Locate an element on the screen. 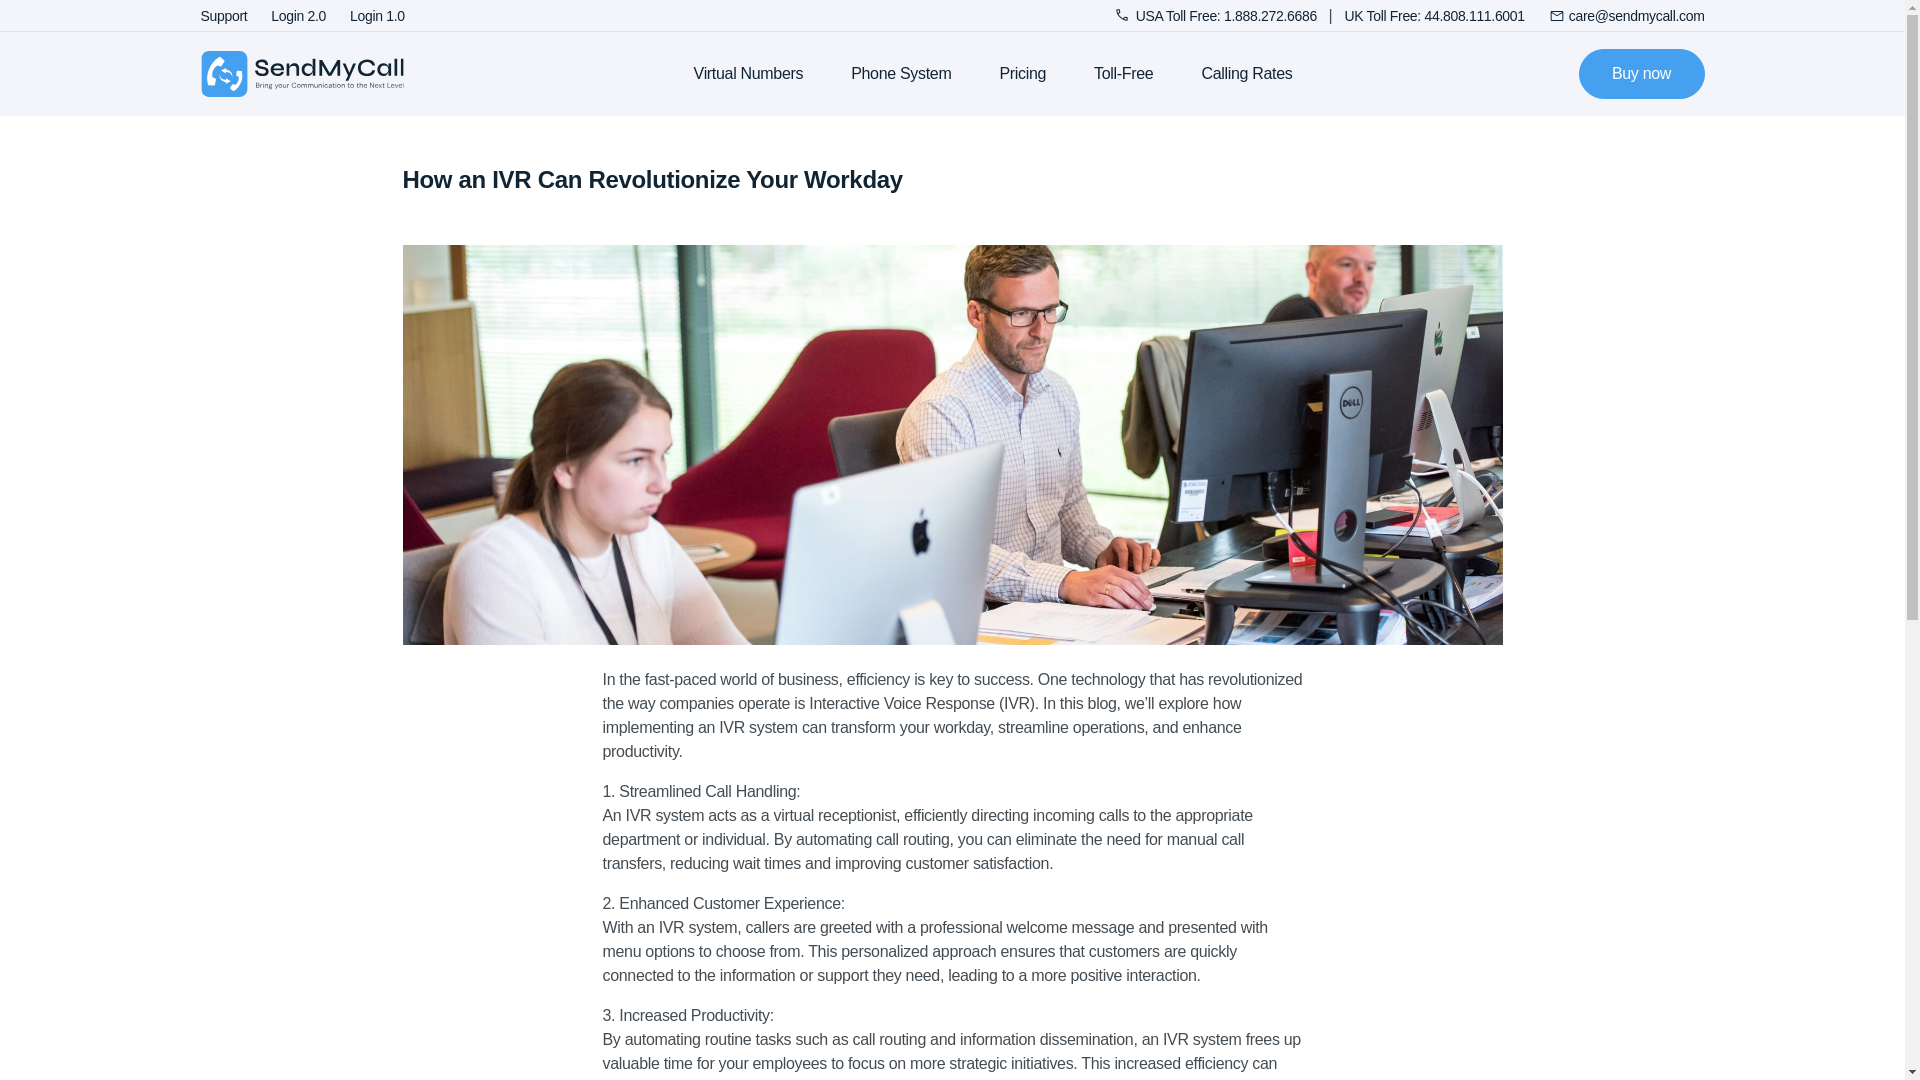  Login 1.0 is located at coordinates (377, 15).